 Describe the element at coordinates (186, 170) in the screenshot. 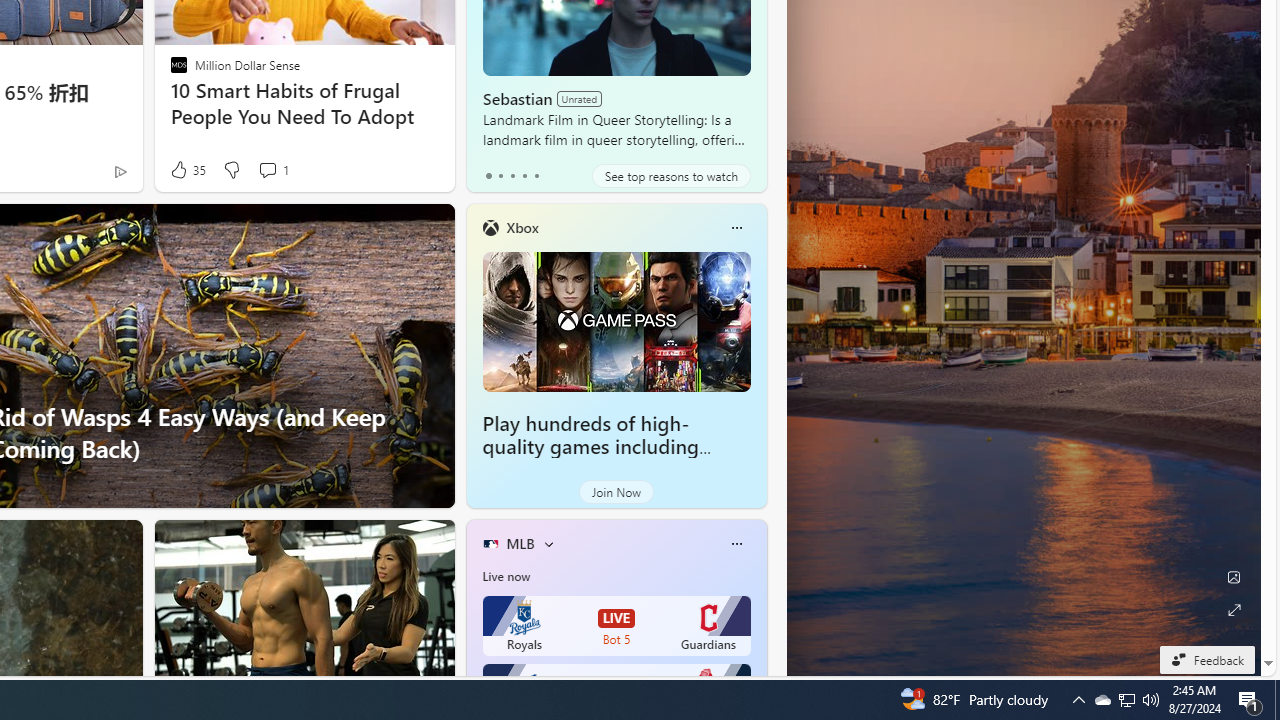

I see `35 Like` at that location.